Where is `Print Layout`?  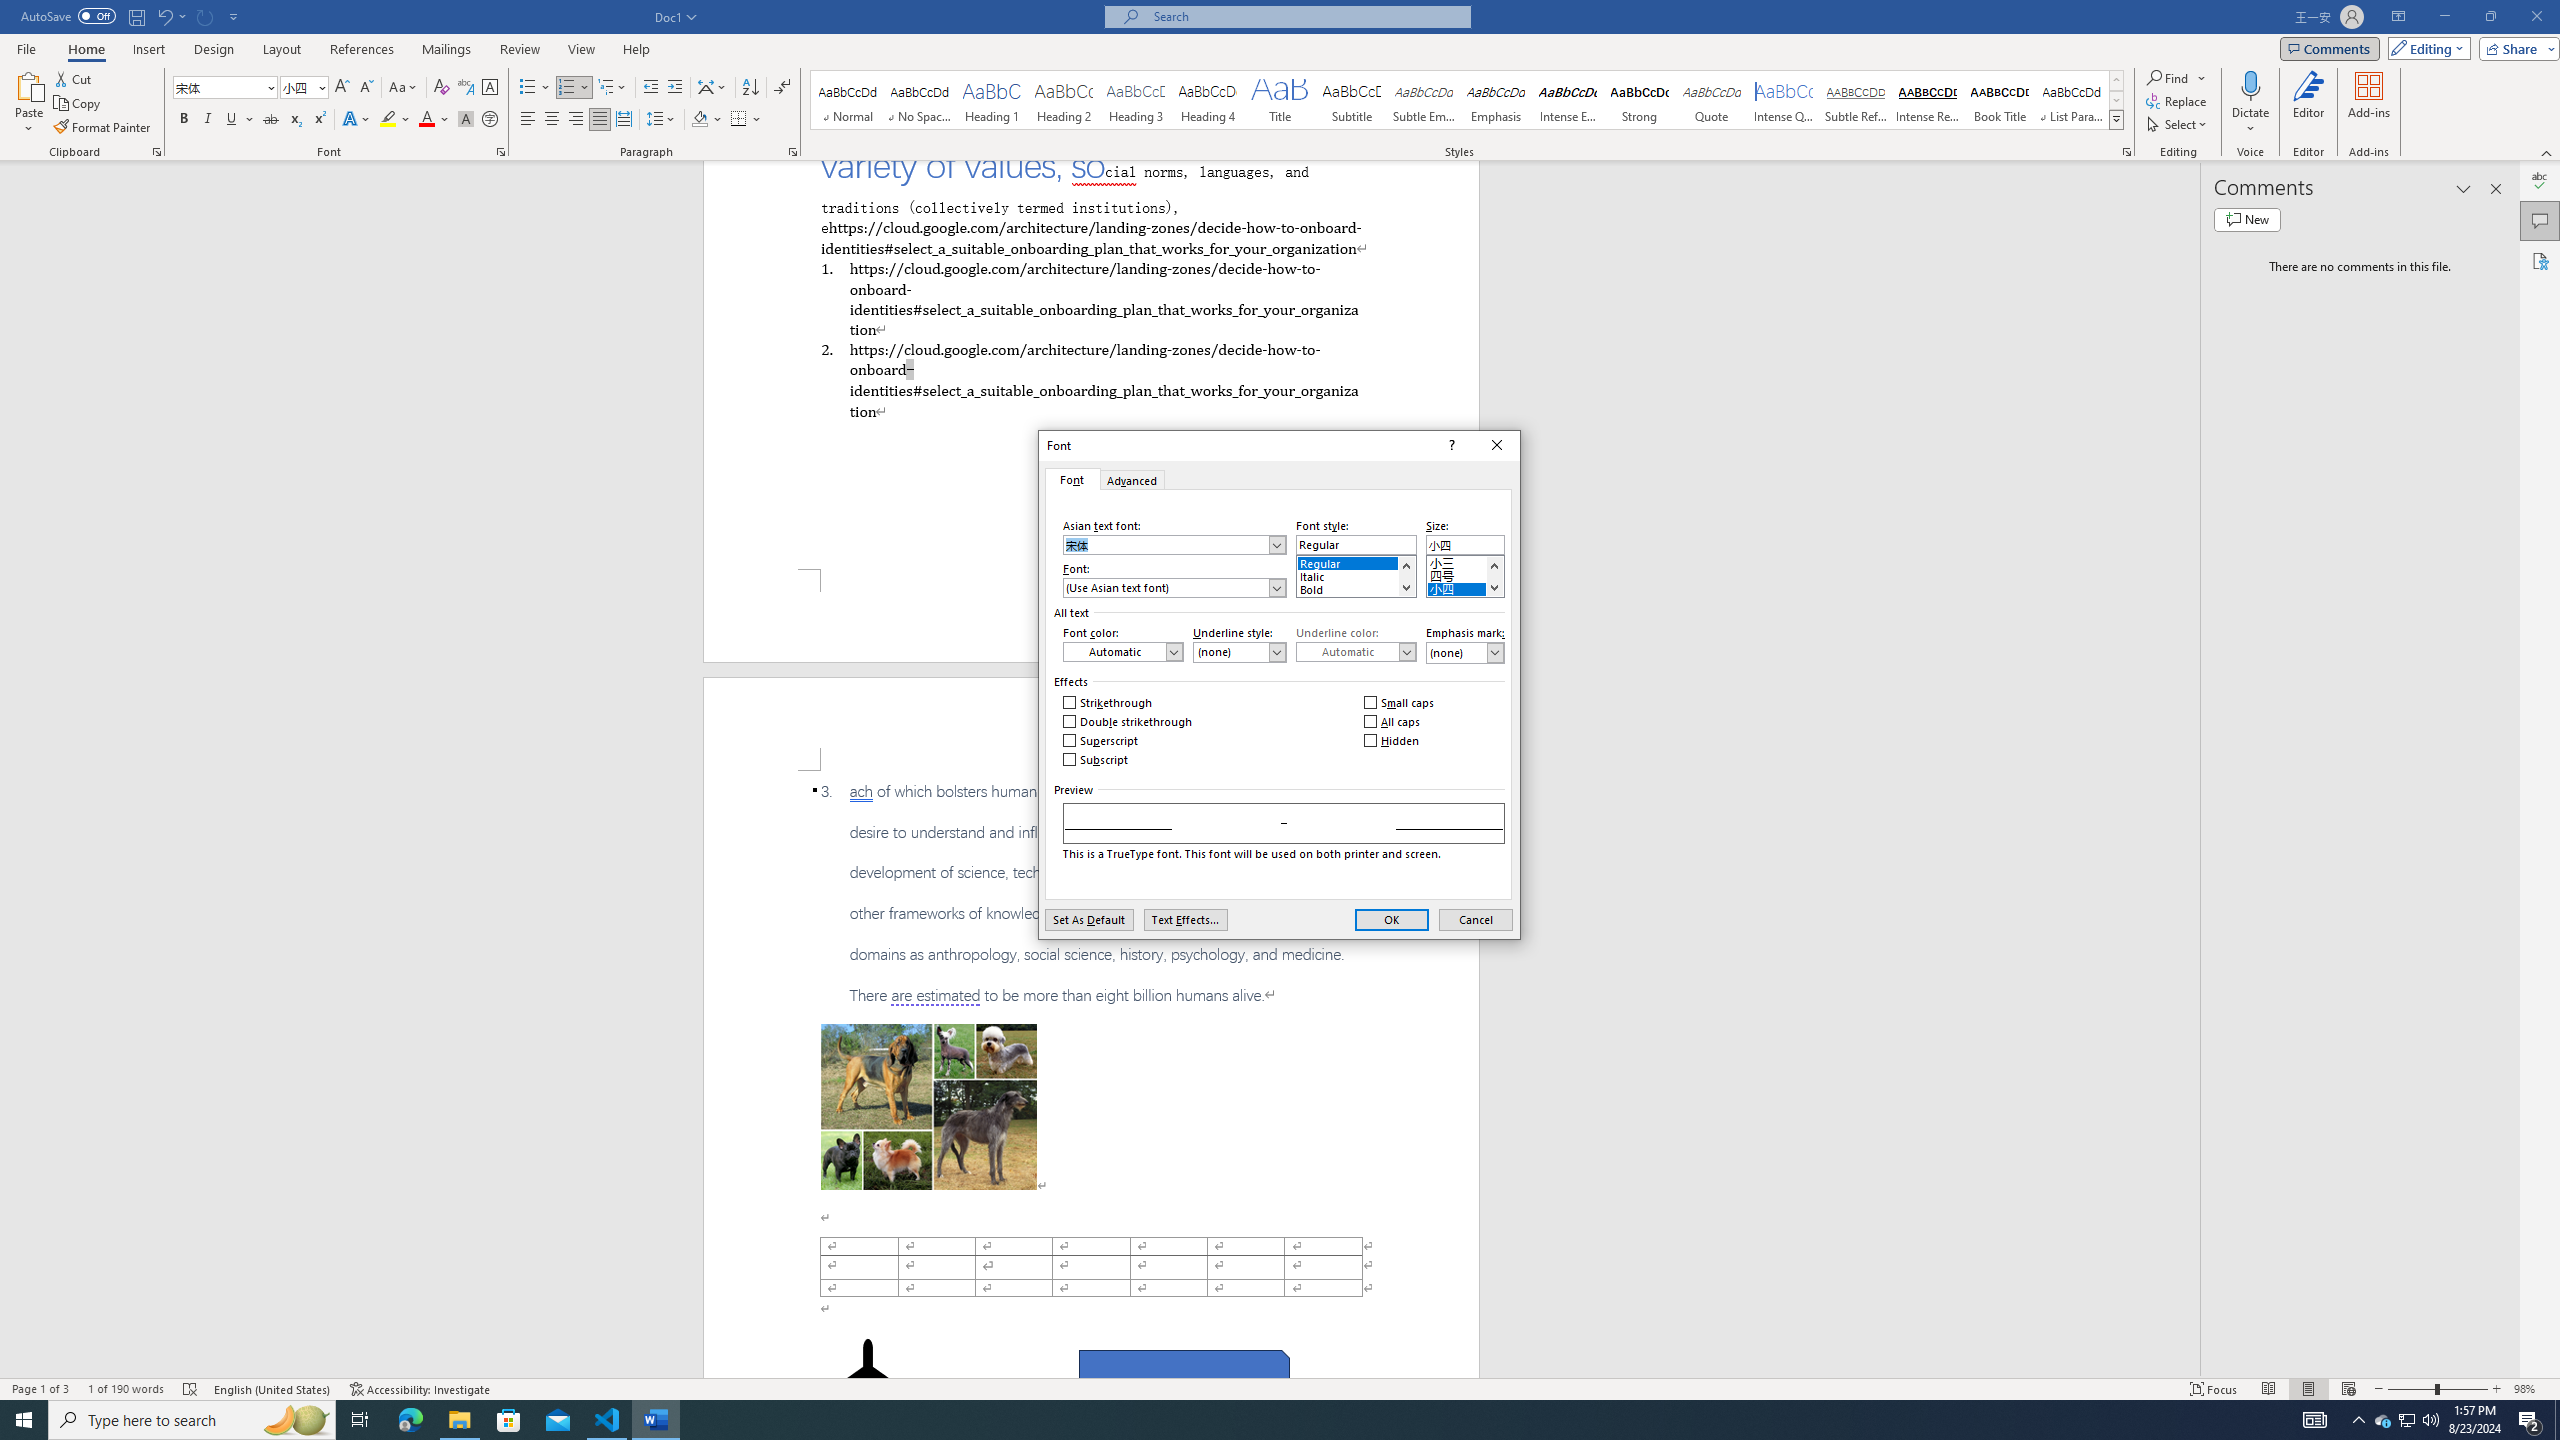 Print Layout is located at coordinates (2308, 1389).